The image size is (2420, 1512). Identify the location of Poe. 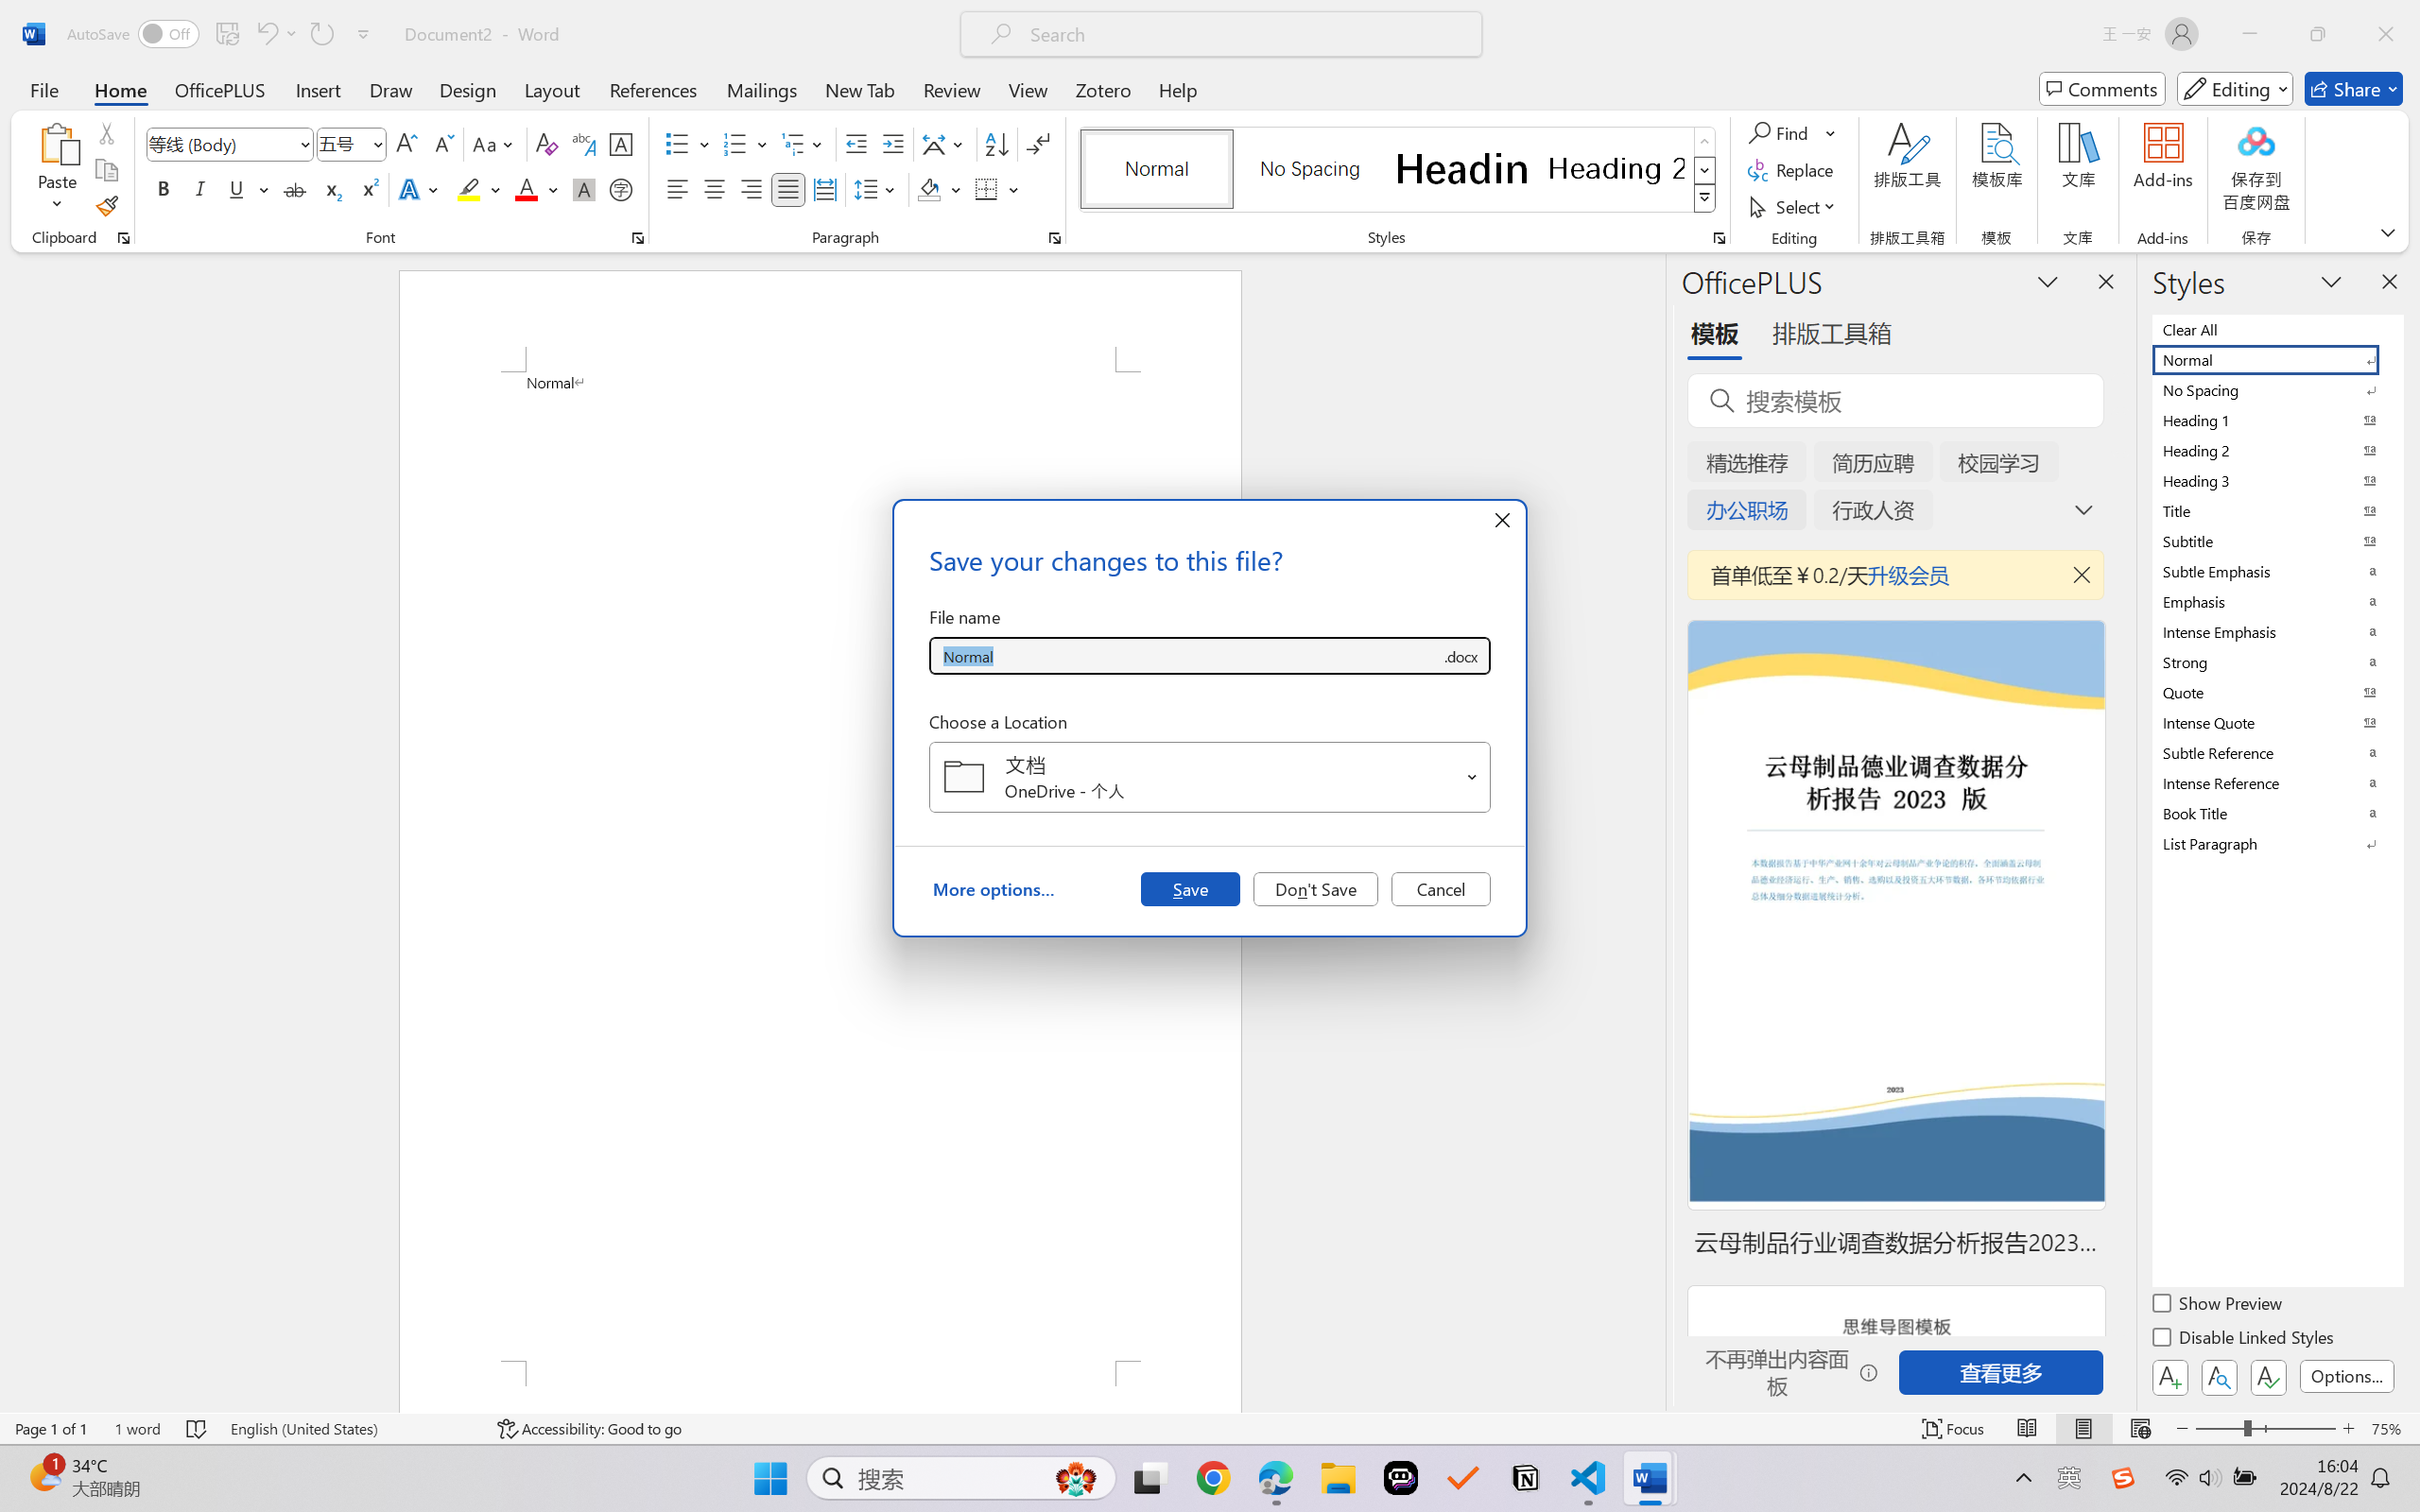
(1401, 1478).